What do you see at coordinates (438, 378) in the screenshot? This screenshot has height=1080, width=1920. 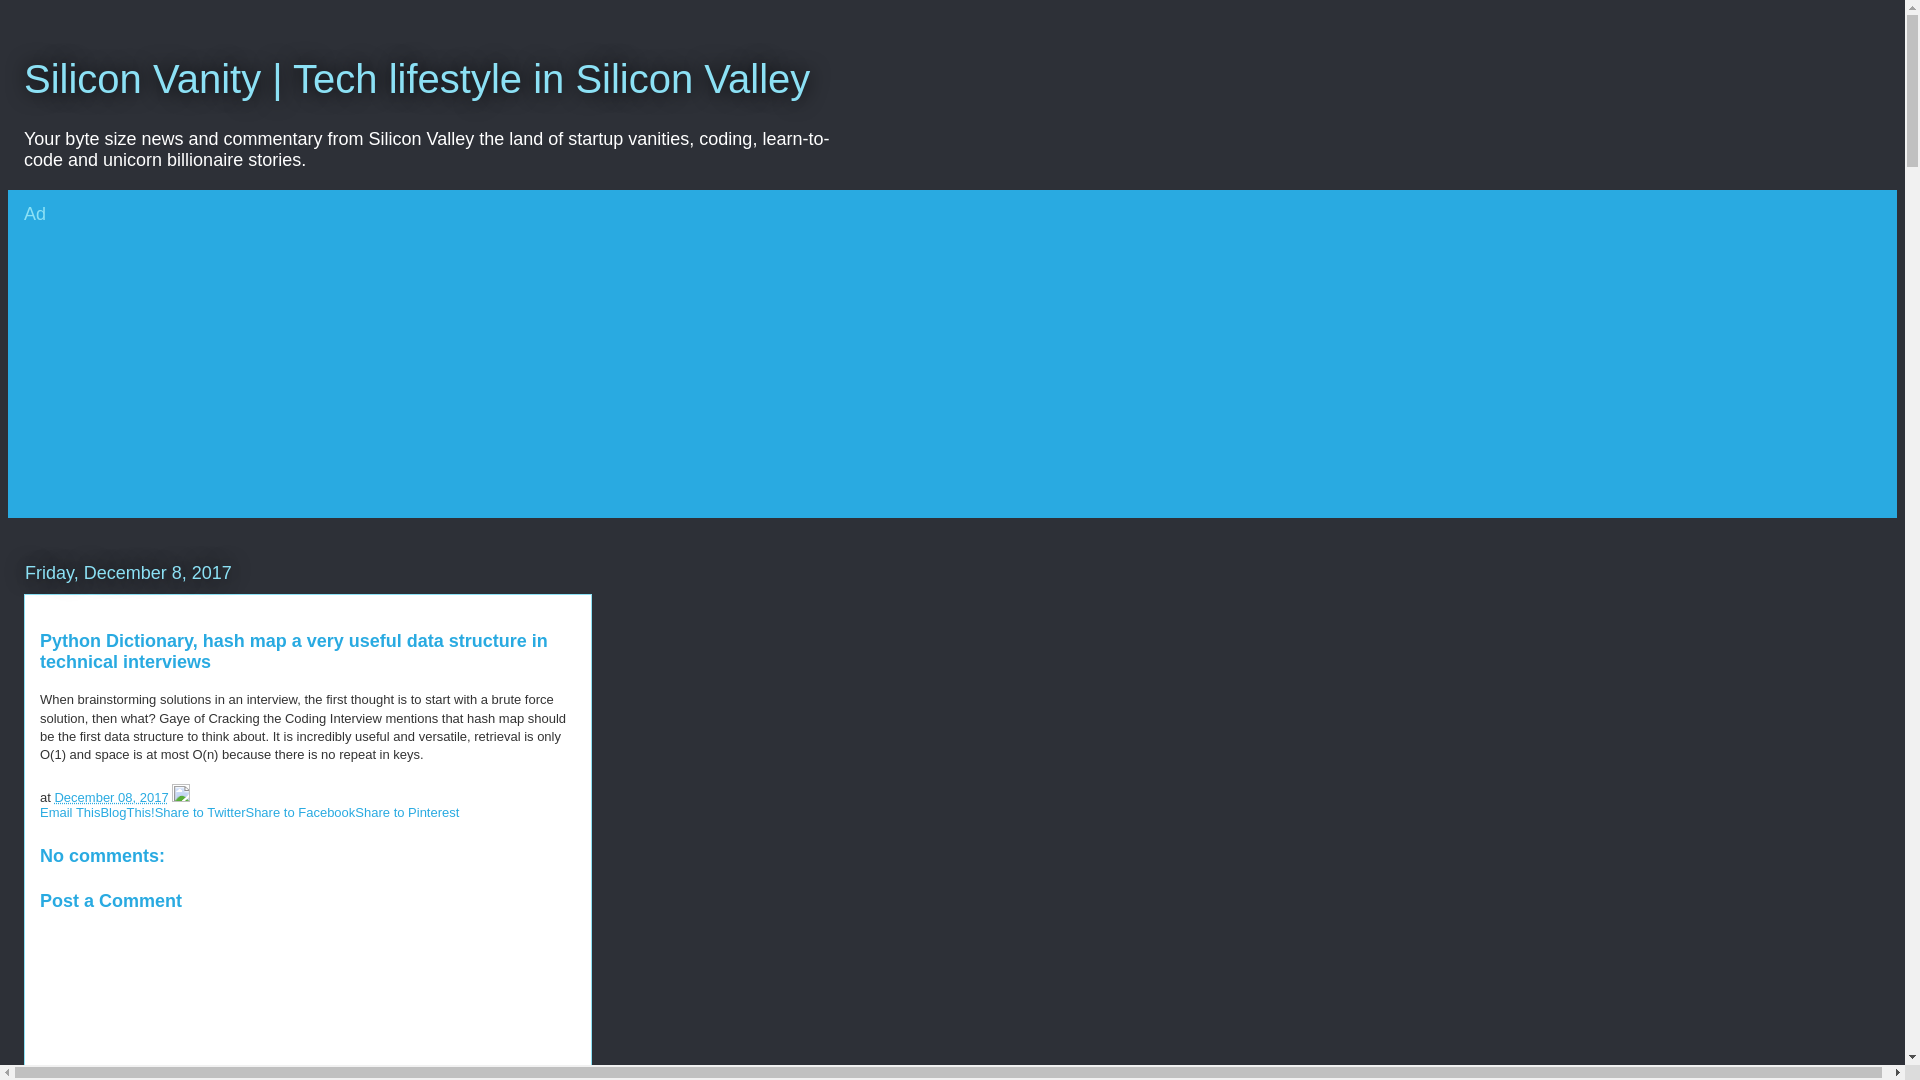 I see `Advertisement` at bounding box center [438, 378].